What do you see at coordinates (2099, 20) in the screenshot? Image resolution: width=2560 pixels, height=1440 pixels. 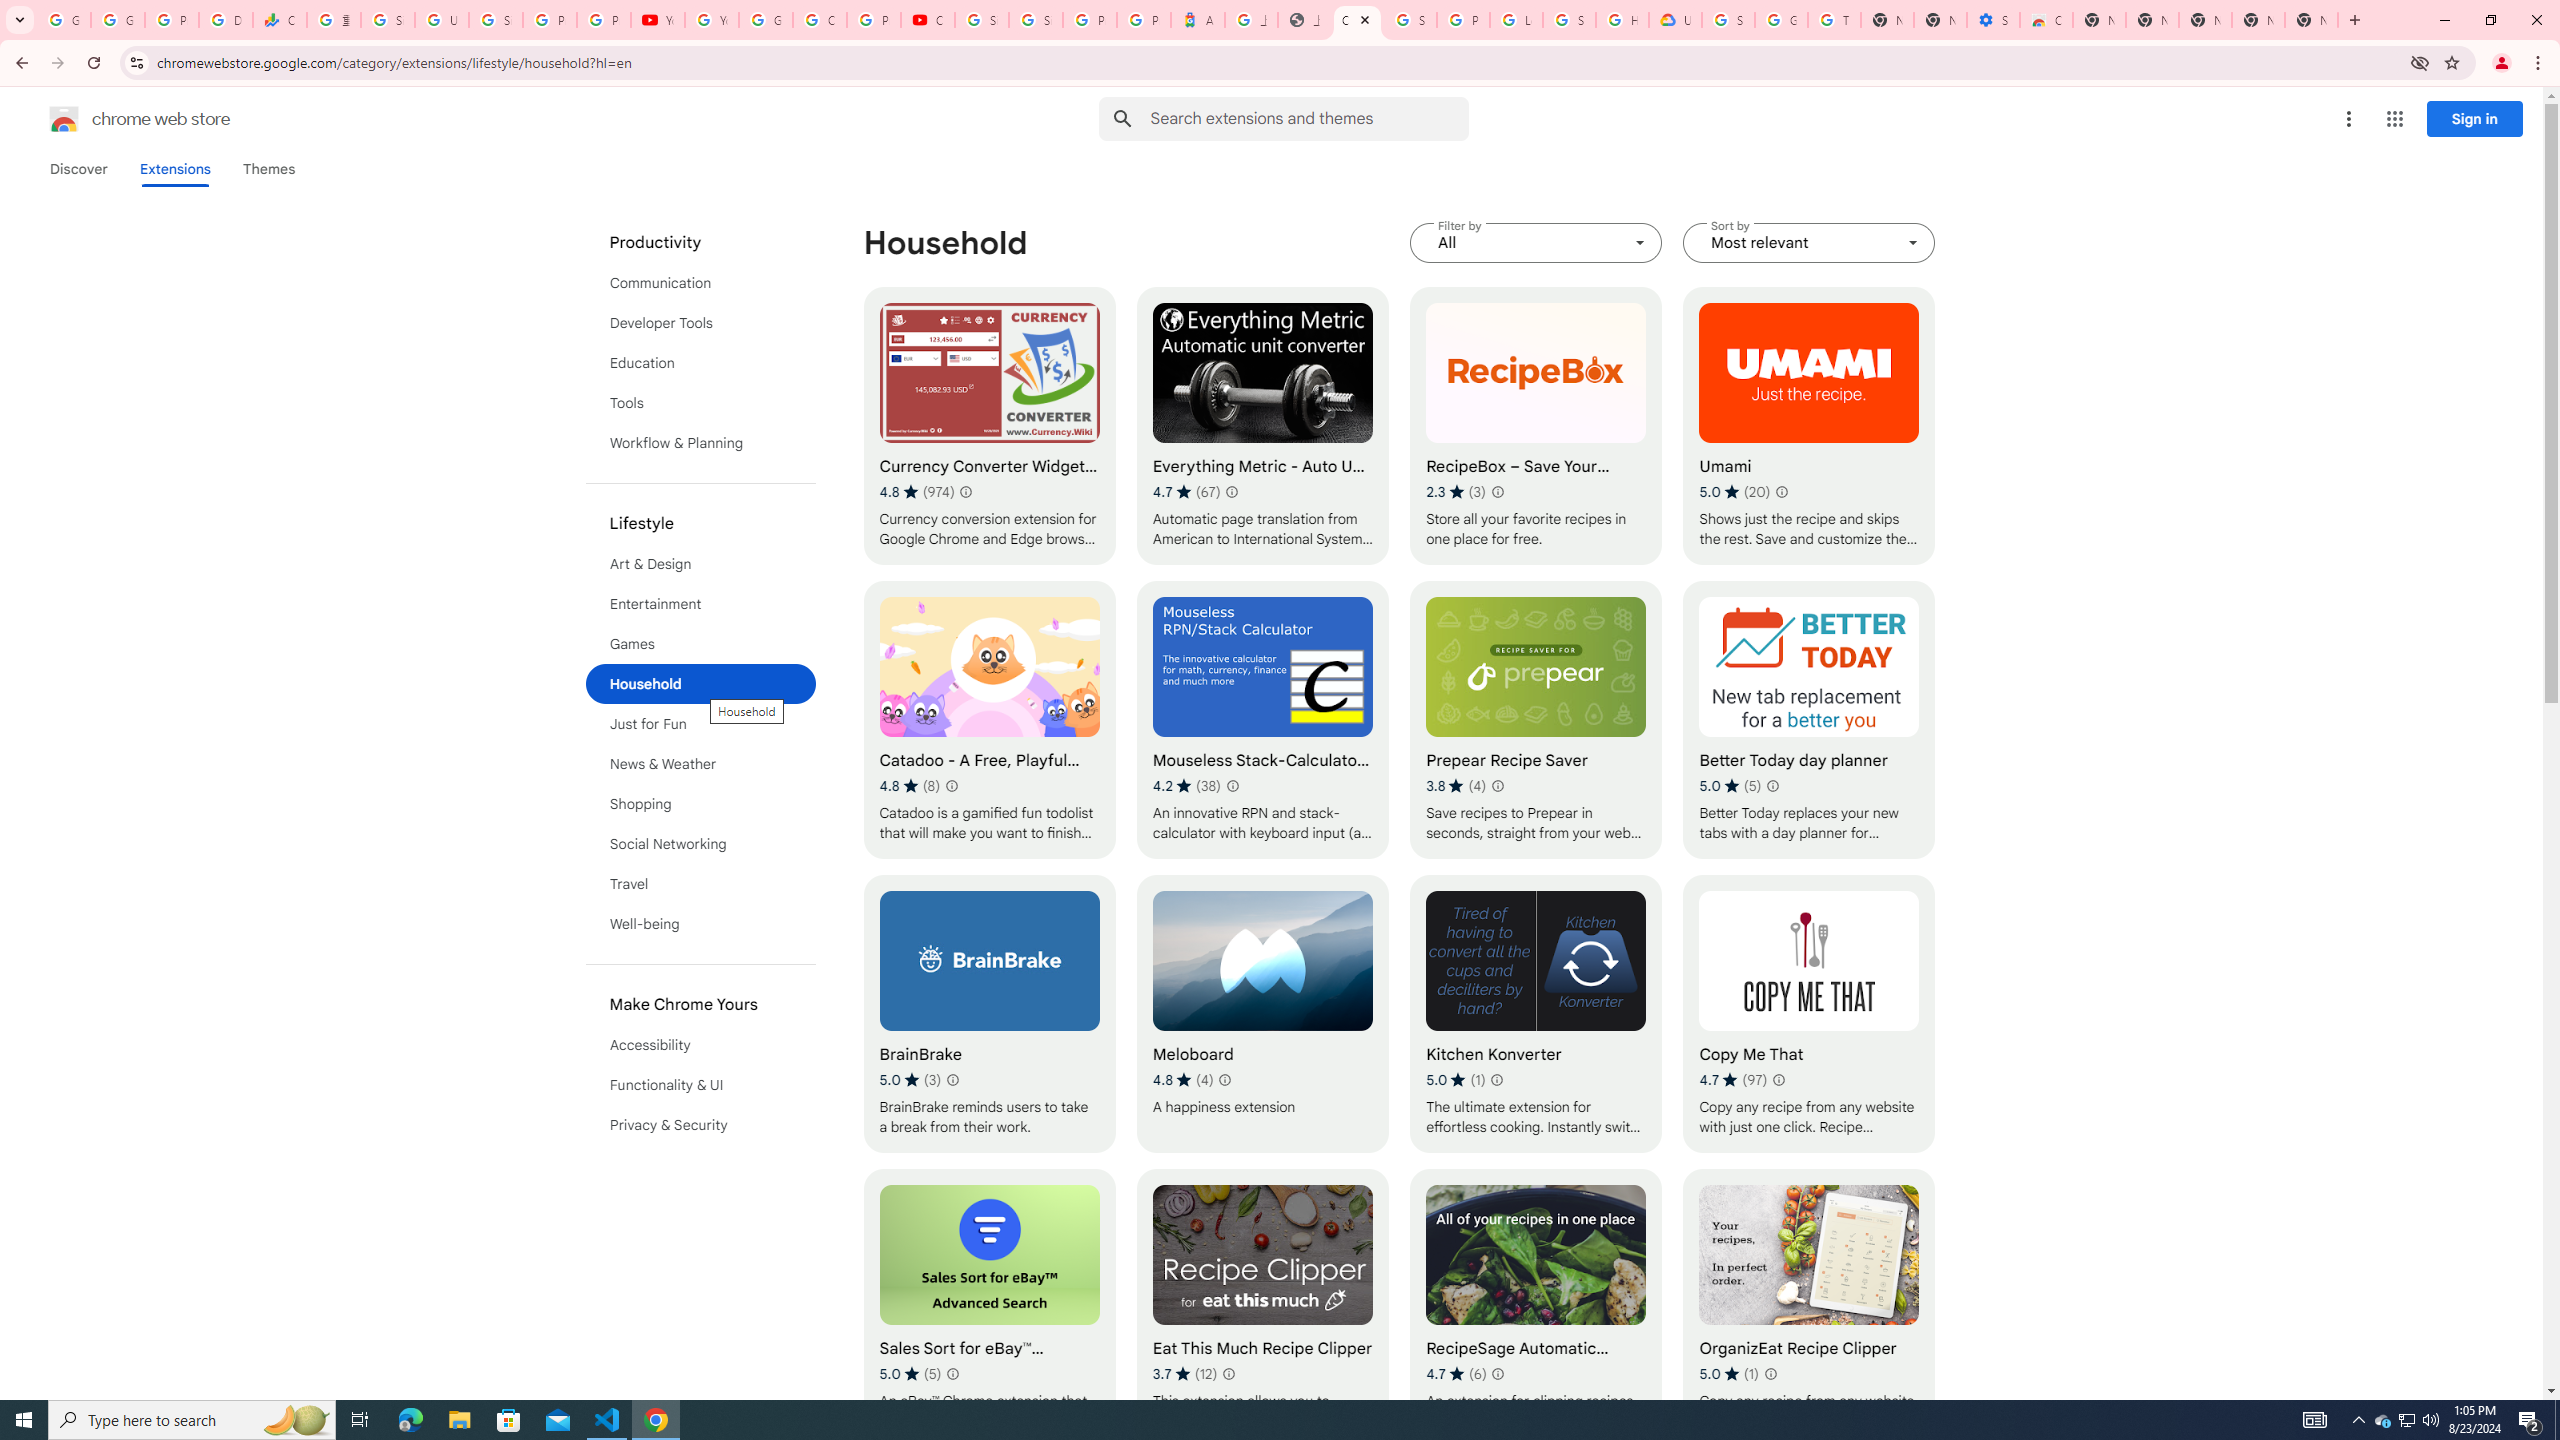 I see `New Tab` at bounding box center [2099, 20].